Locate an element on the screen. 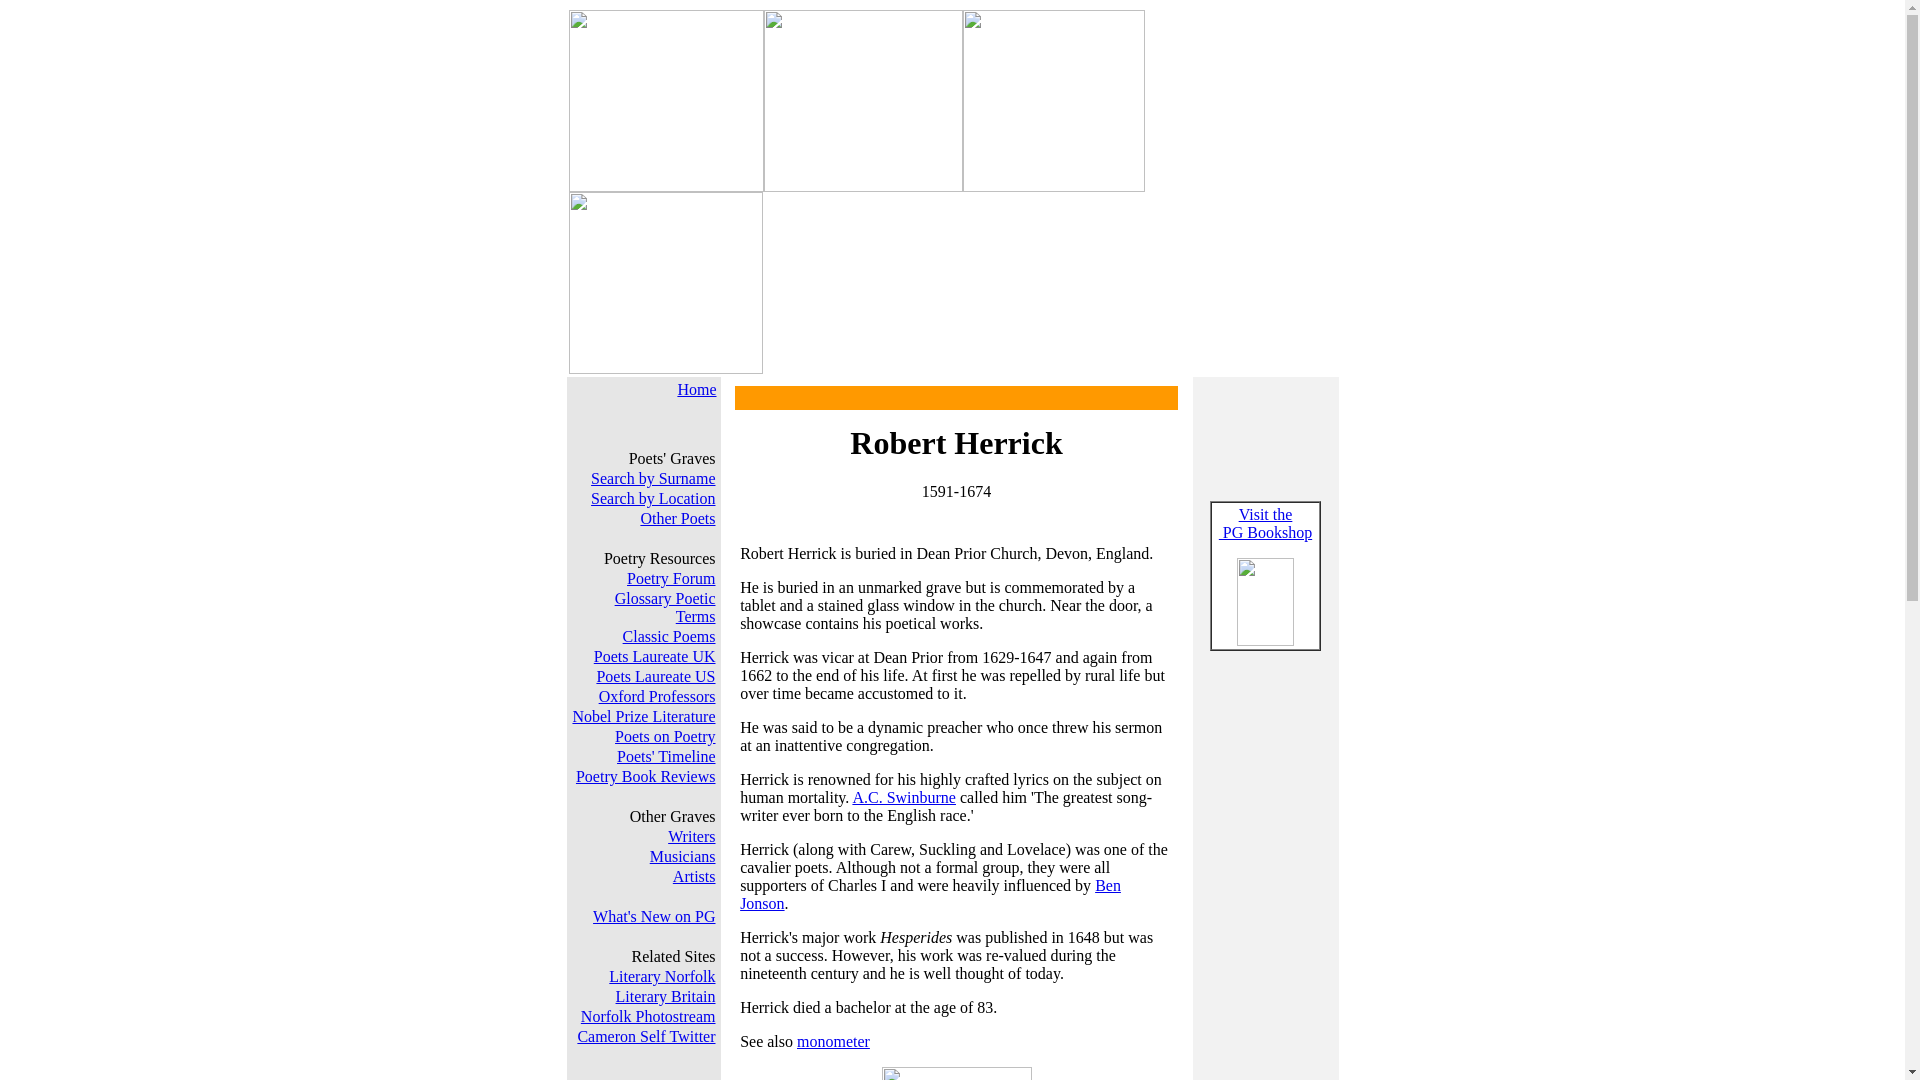  Musicians is located at coordinates (904, 797).